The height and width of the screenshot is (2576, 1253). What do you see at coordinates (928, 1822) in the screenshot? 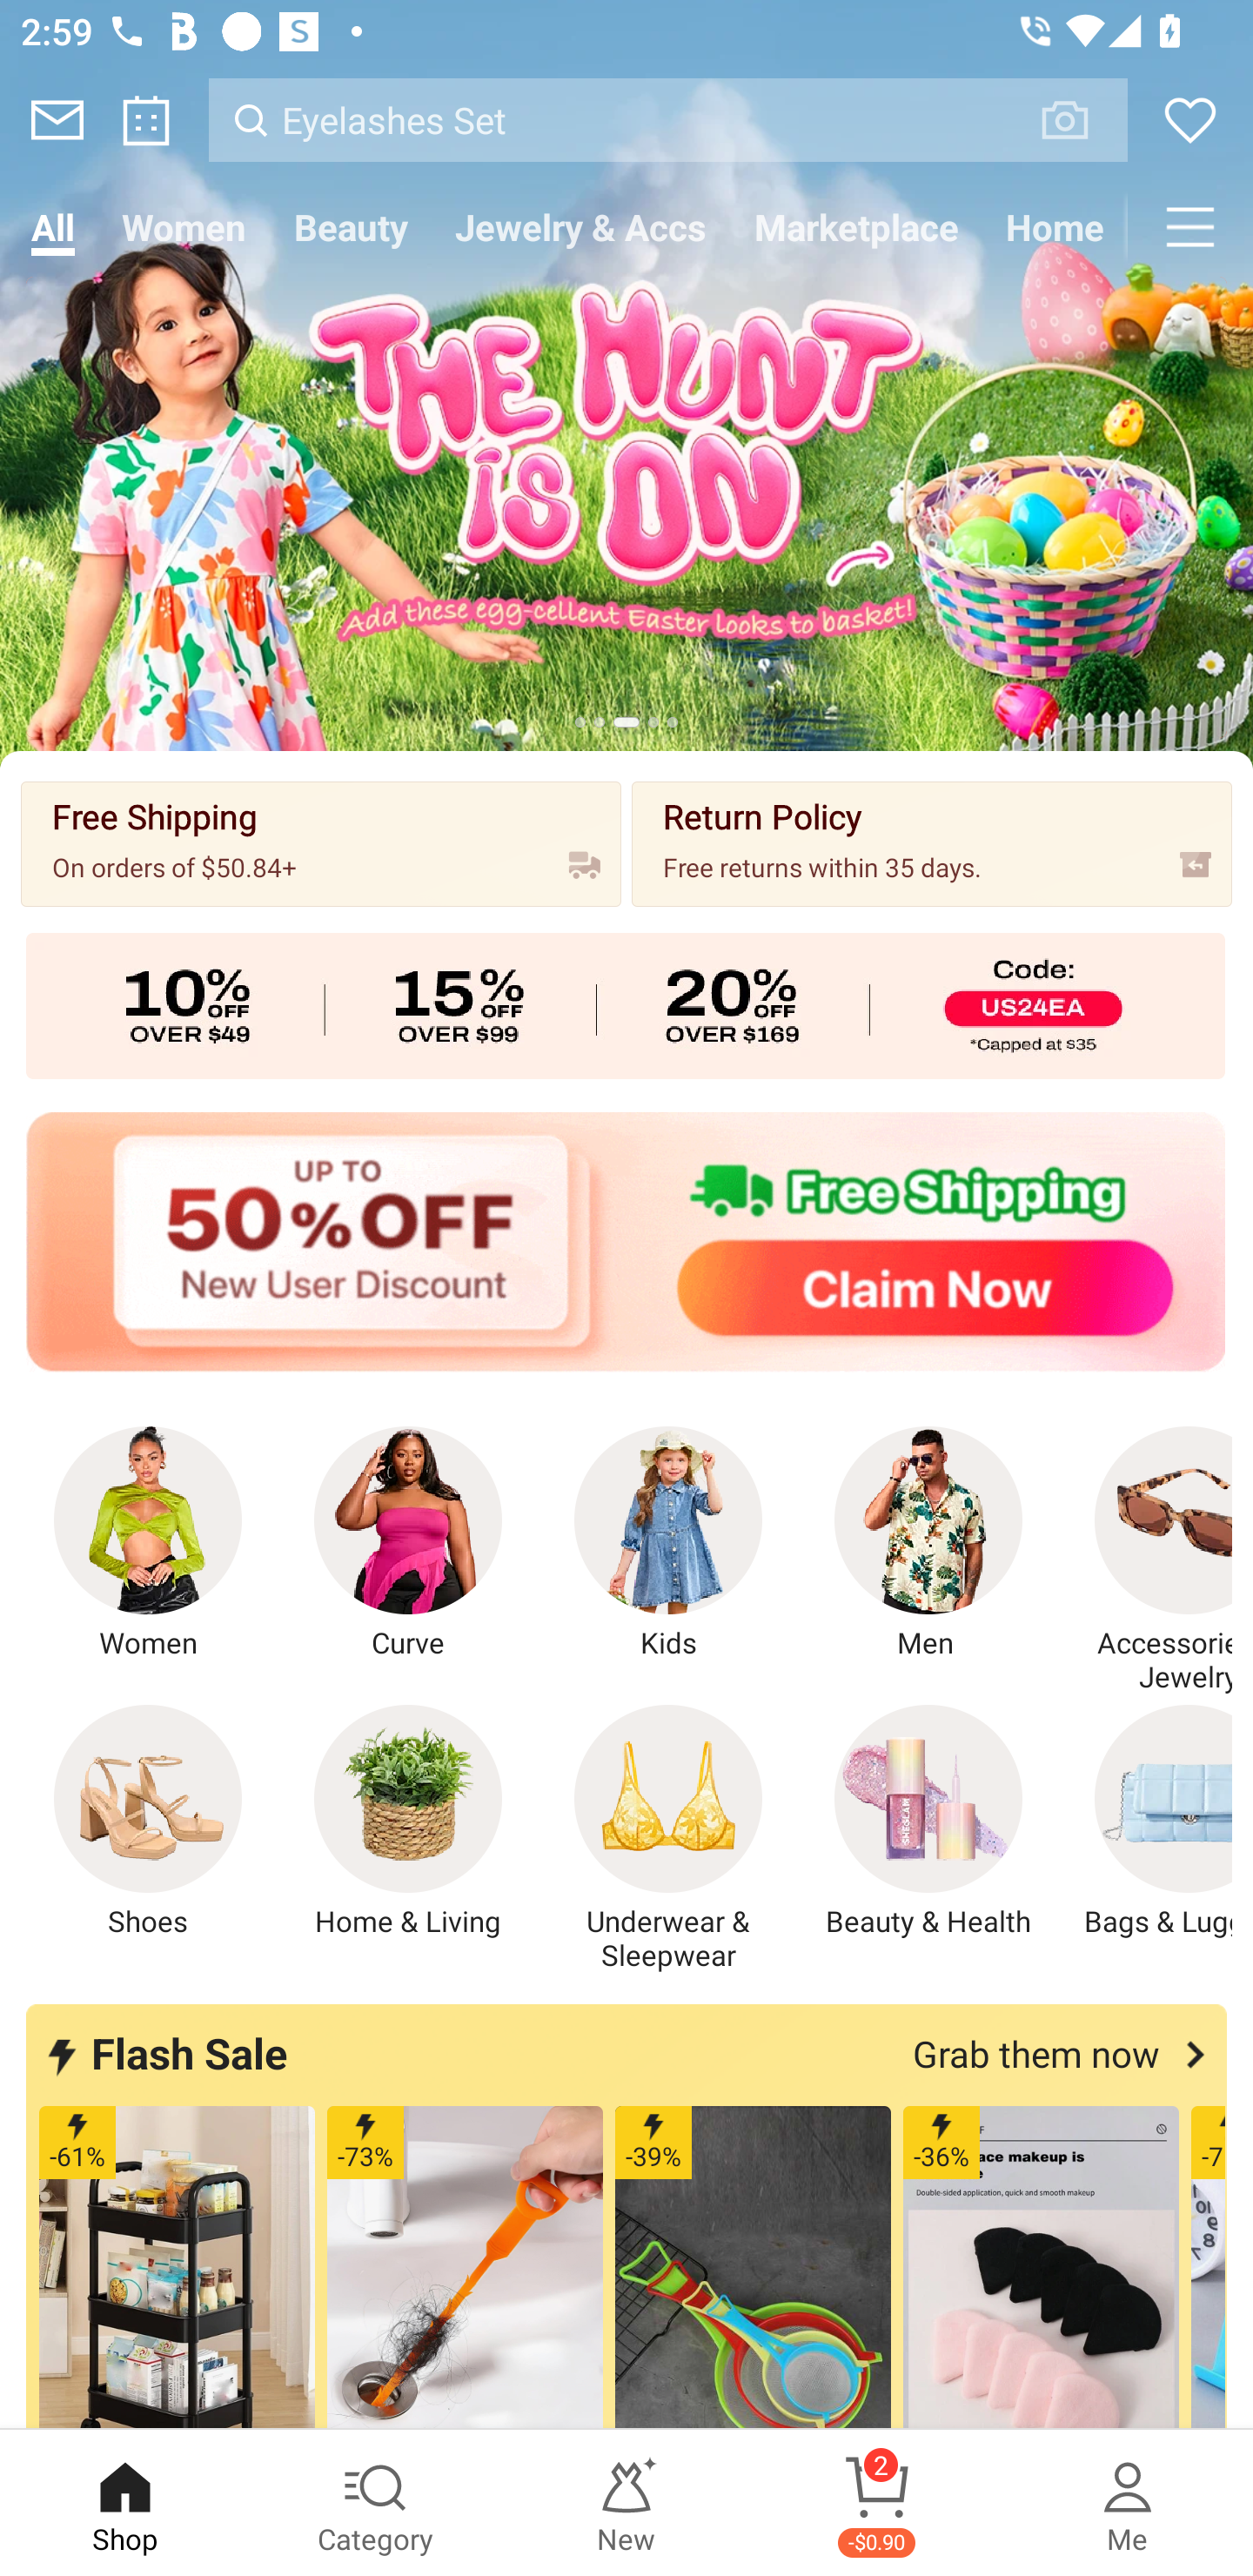
I see `Beauty & Health` at bounding box center [928, 1822].